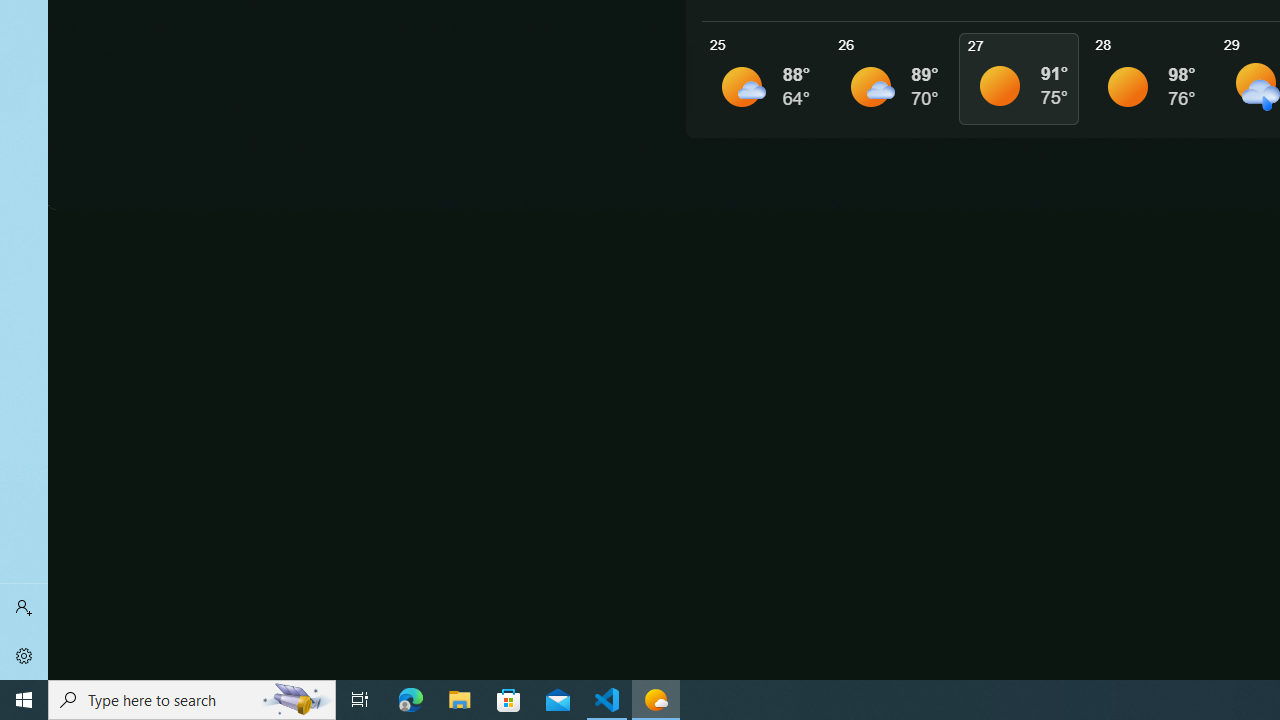 This screenshot has height=720, width=1280. Describe the element at coordinates (24, 656) in the screenshot. I see `Settings` at that location.